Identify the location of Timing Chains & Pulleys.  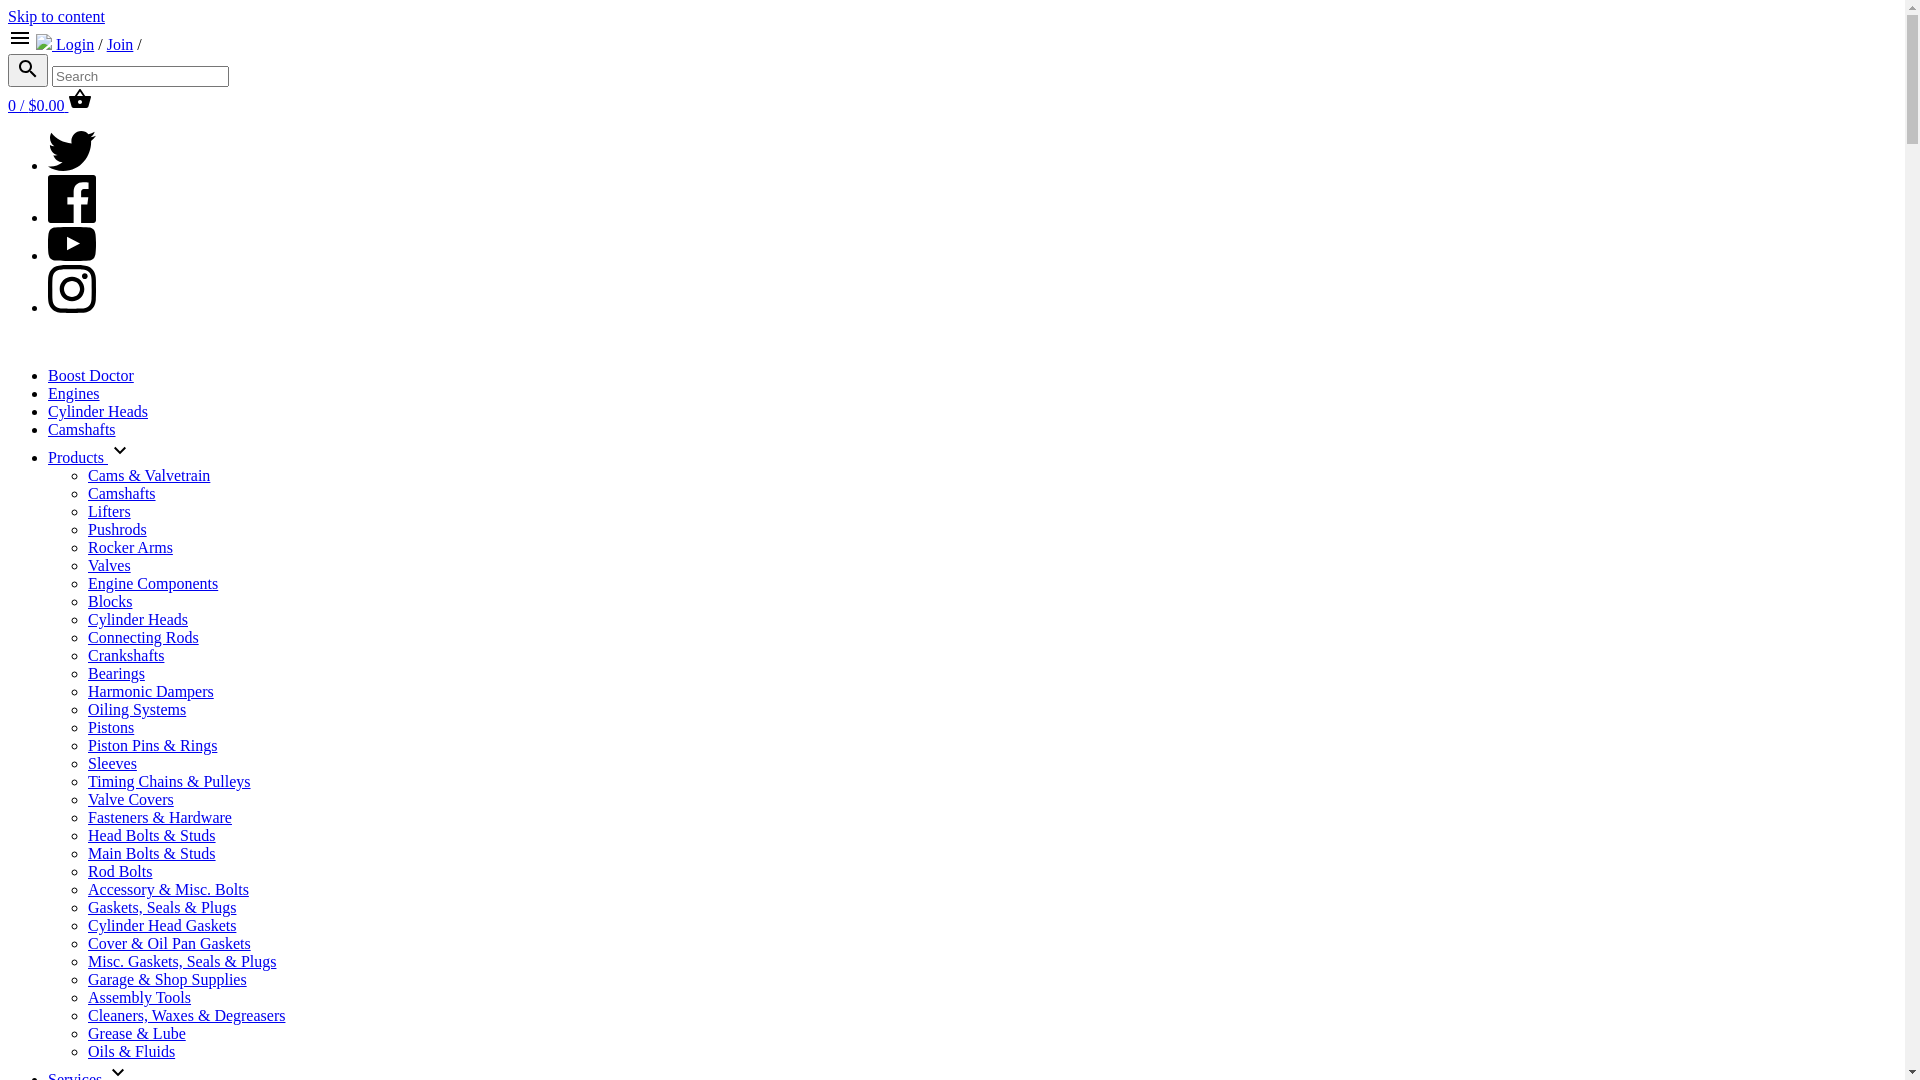
(170, 782).